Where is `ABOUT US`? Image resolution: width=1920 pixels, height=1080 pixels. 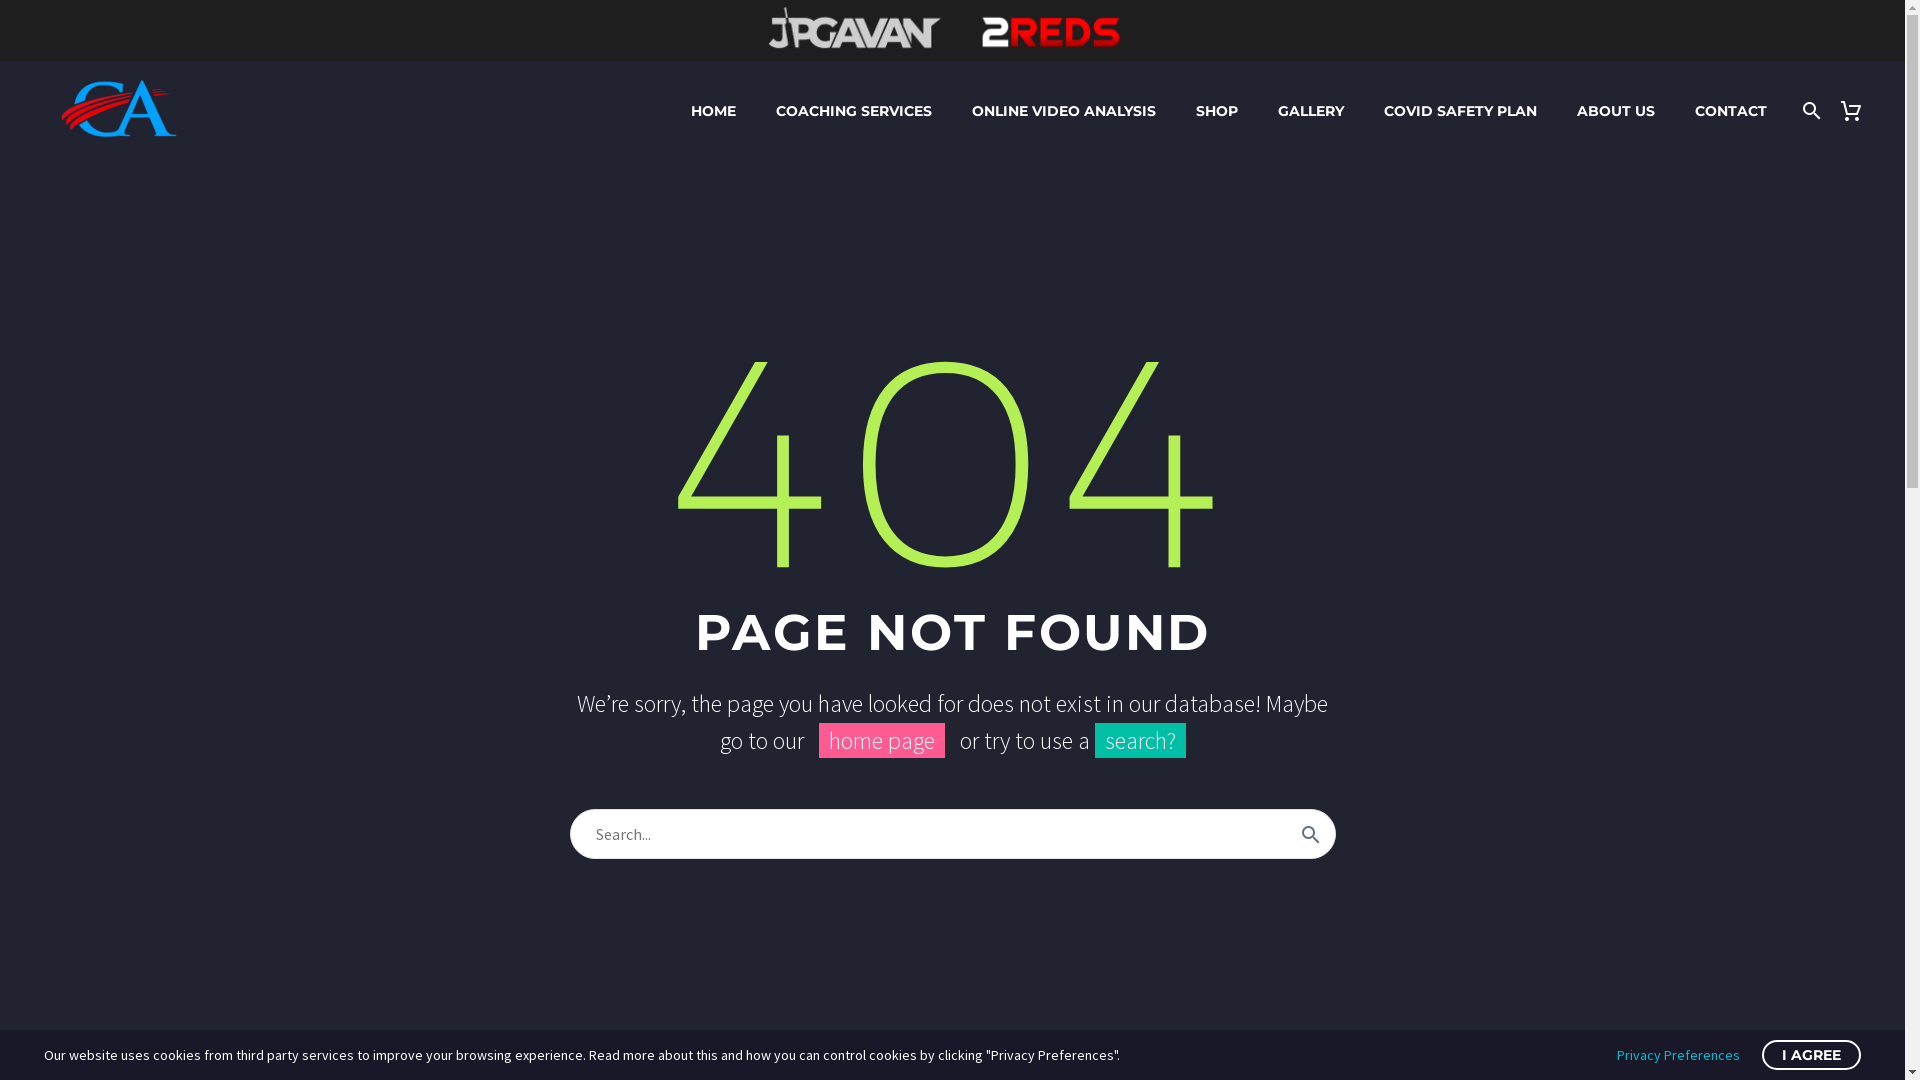 ABOUT US is located at coordinates (1616, 110).